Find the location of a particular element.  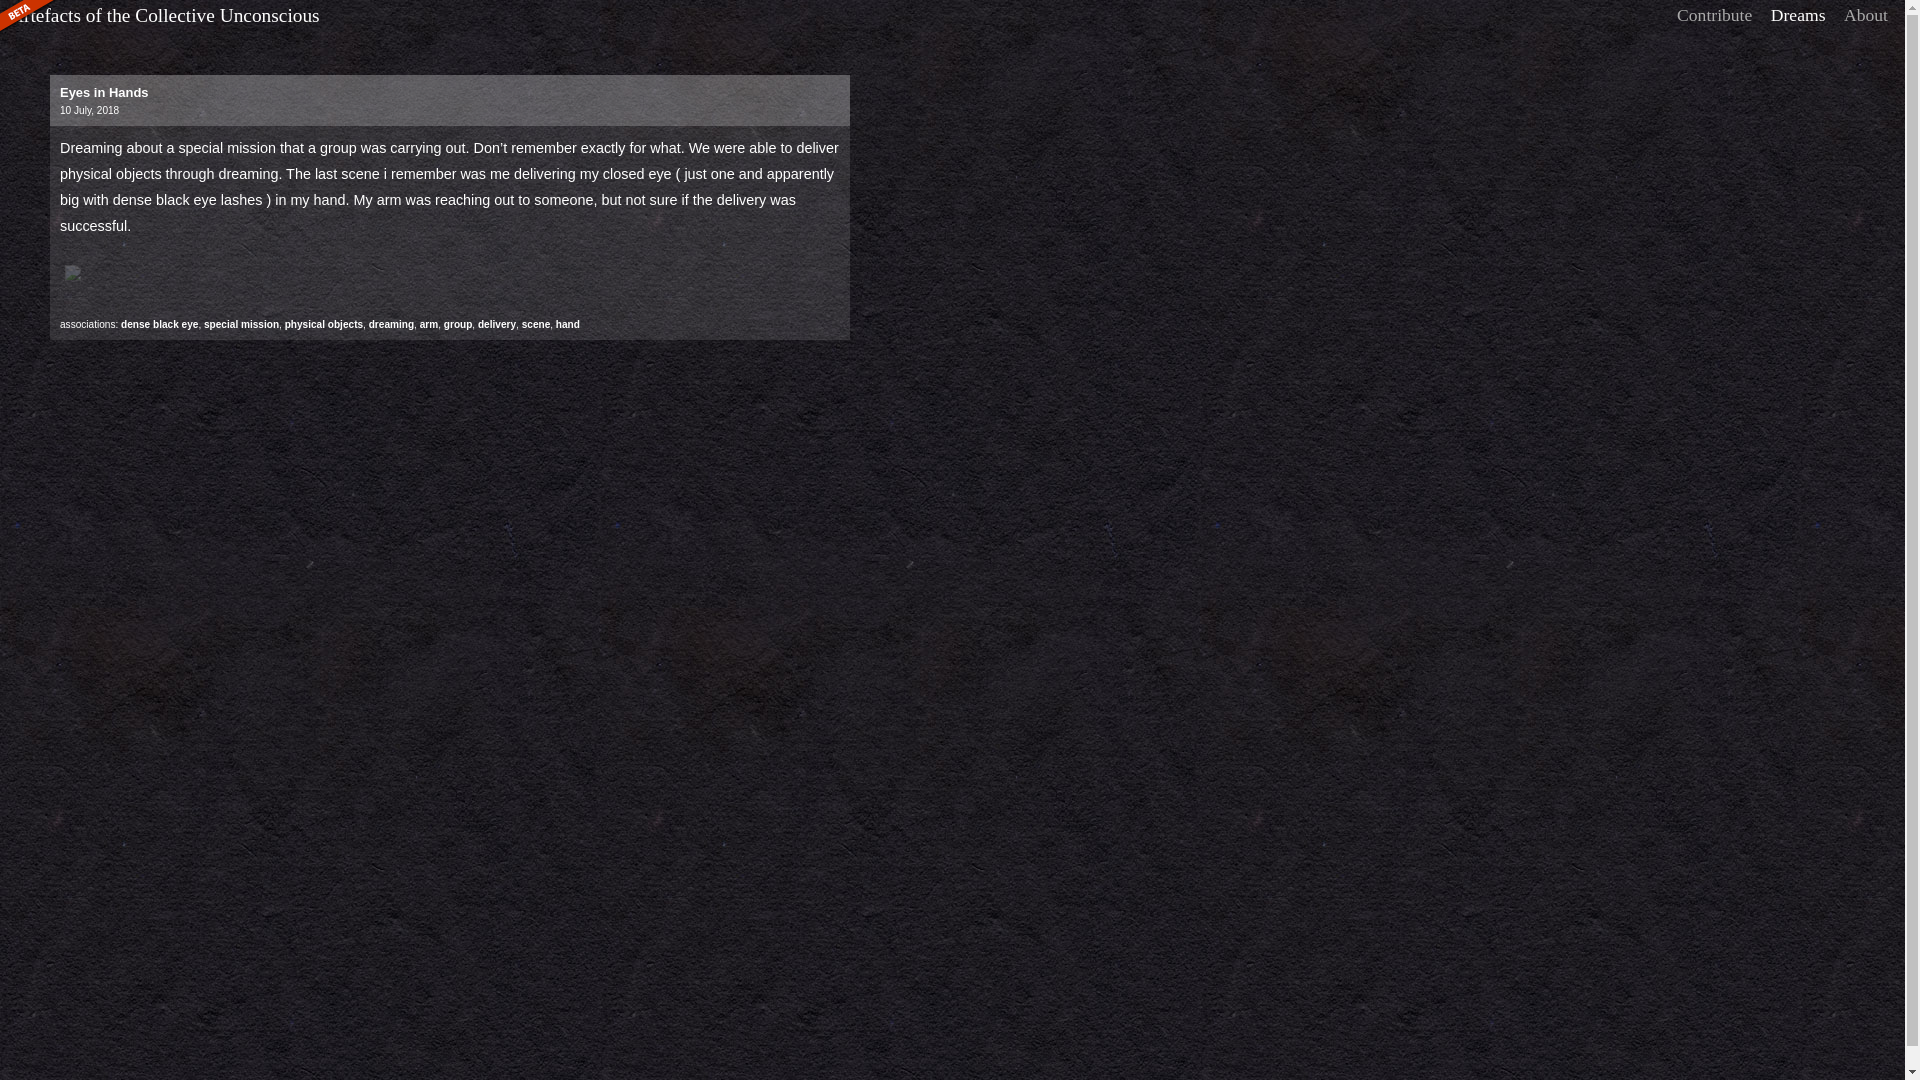

About is located at coordinates (1866, 15).